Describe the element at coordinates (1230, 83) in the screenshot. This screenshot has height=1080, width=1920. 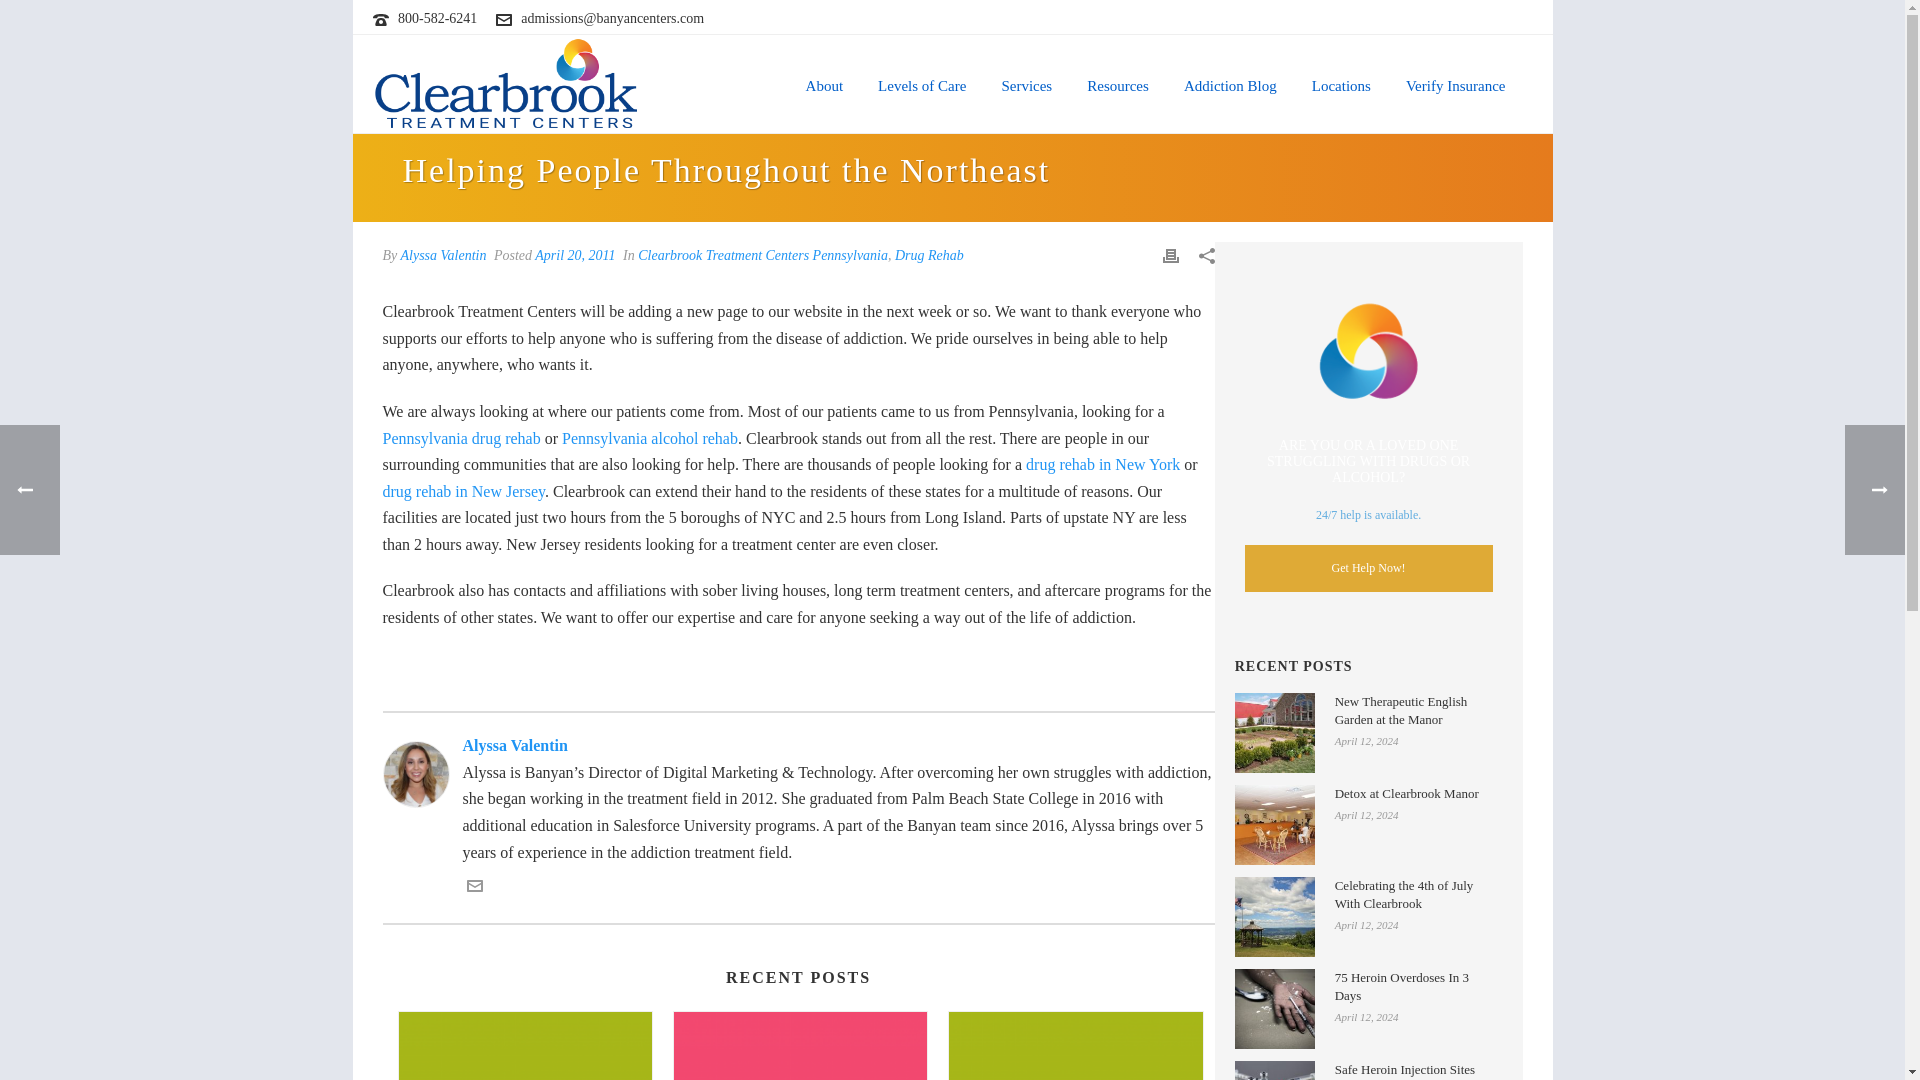
I see `Addiction Blog` at that location.